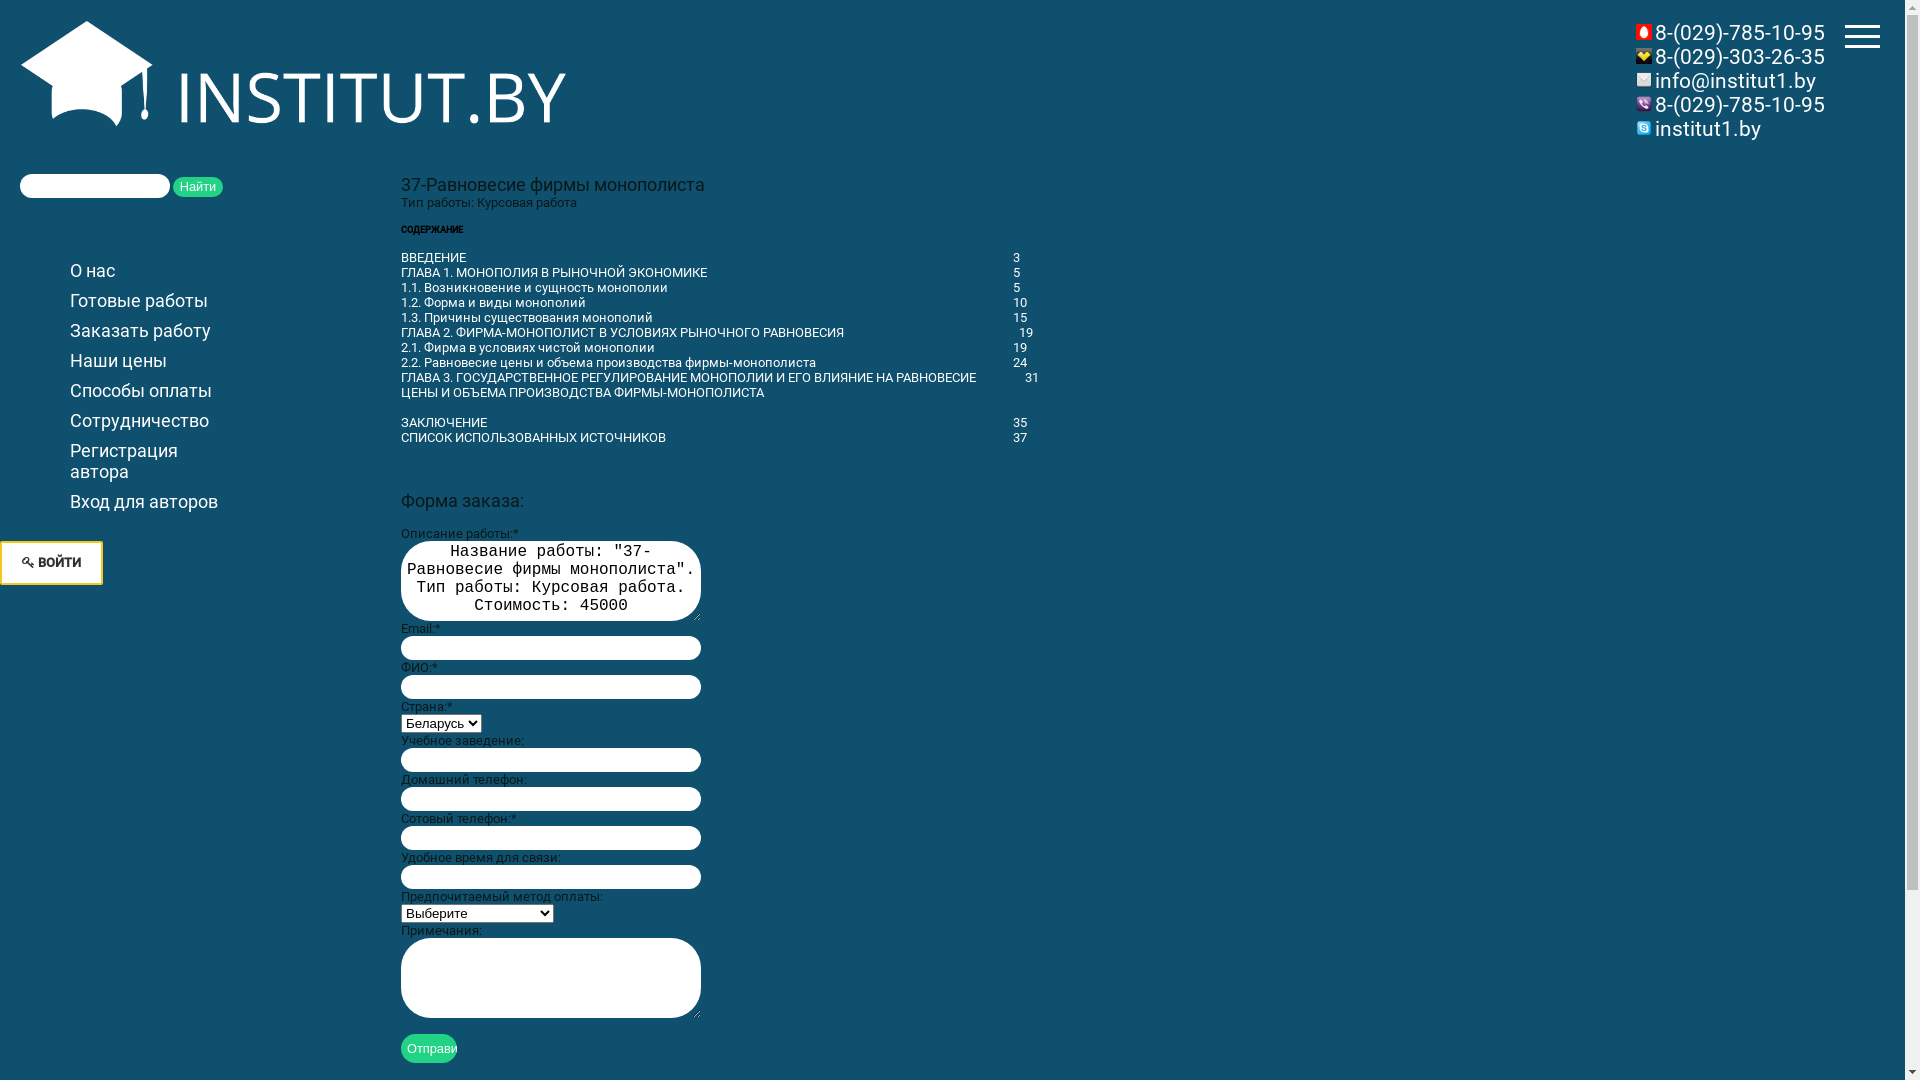 The image size is (1920, 1080). I want to click on info@institut1.by, so click(1736, 81).